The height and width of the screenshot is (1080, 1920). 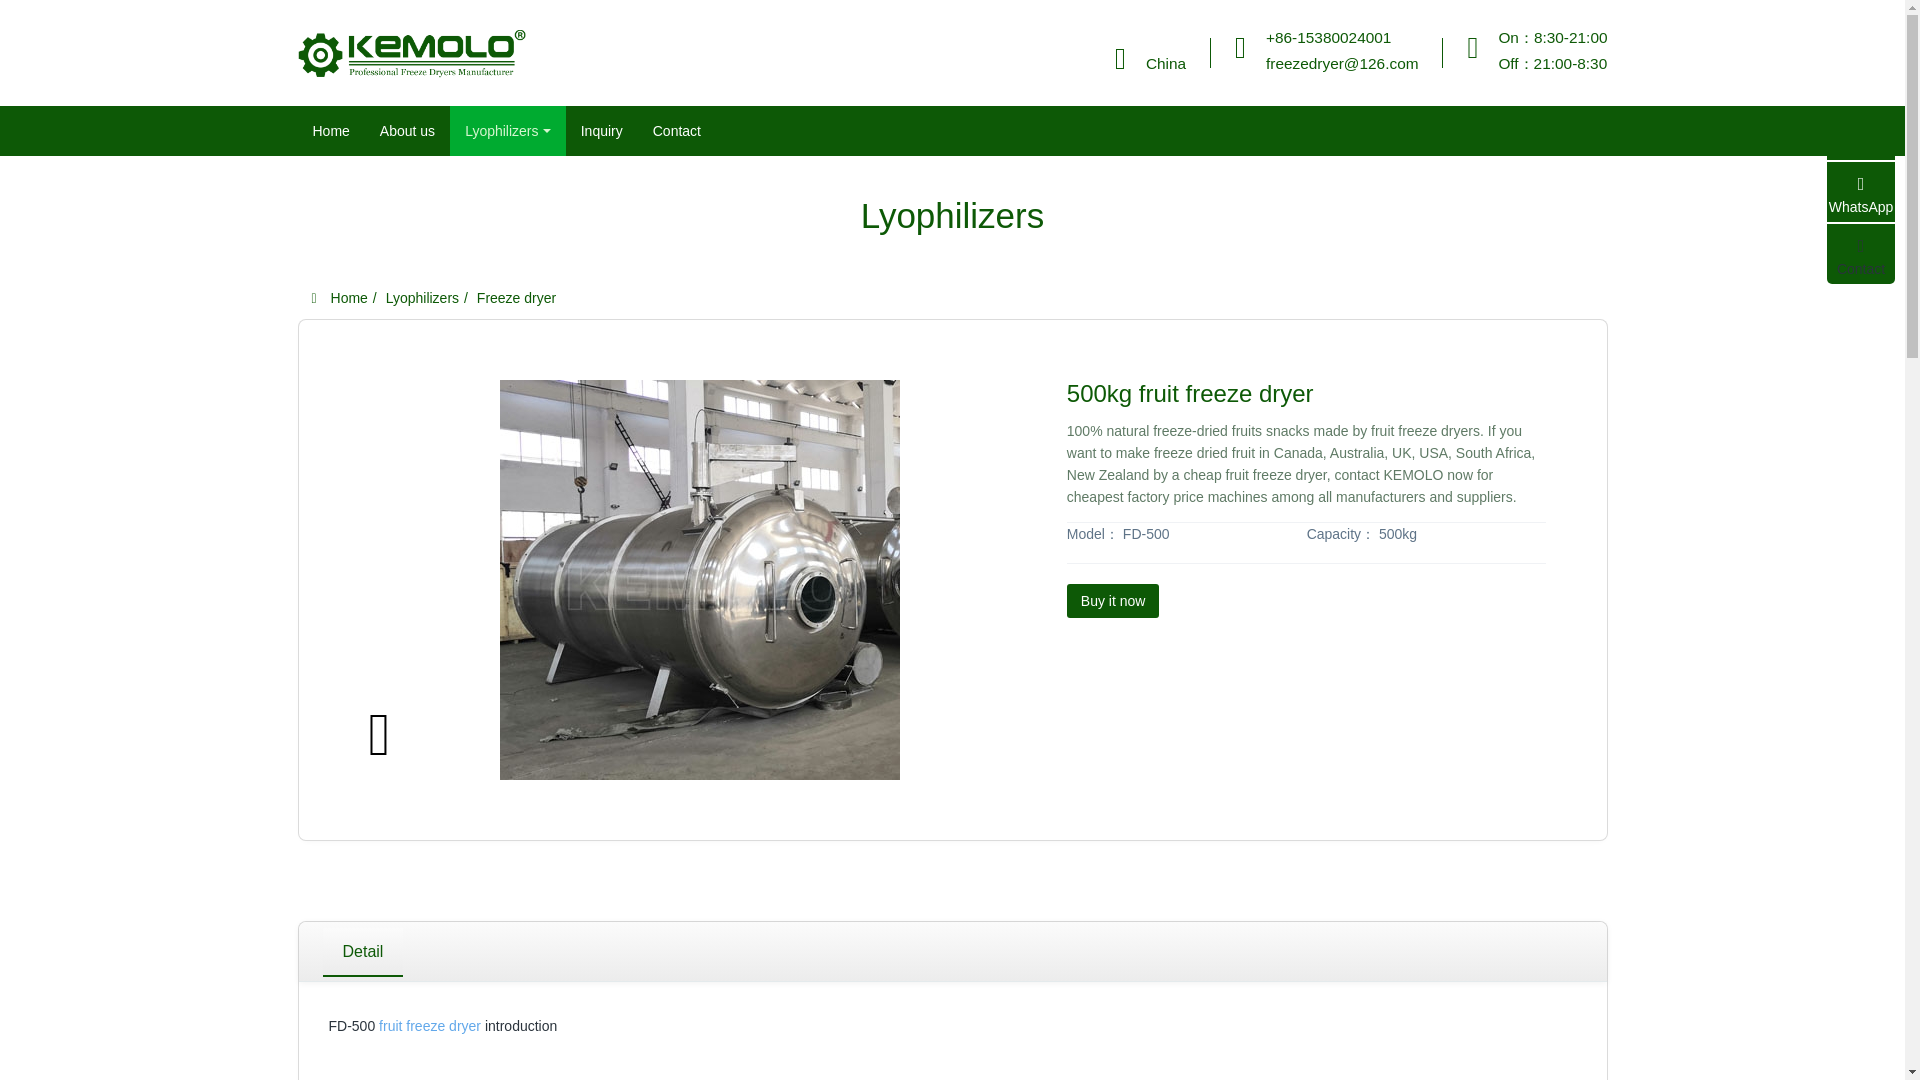 I want to click on Skype, so click(x=1861, y=130).